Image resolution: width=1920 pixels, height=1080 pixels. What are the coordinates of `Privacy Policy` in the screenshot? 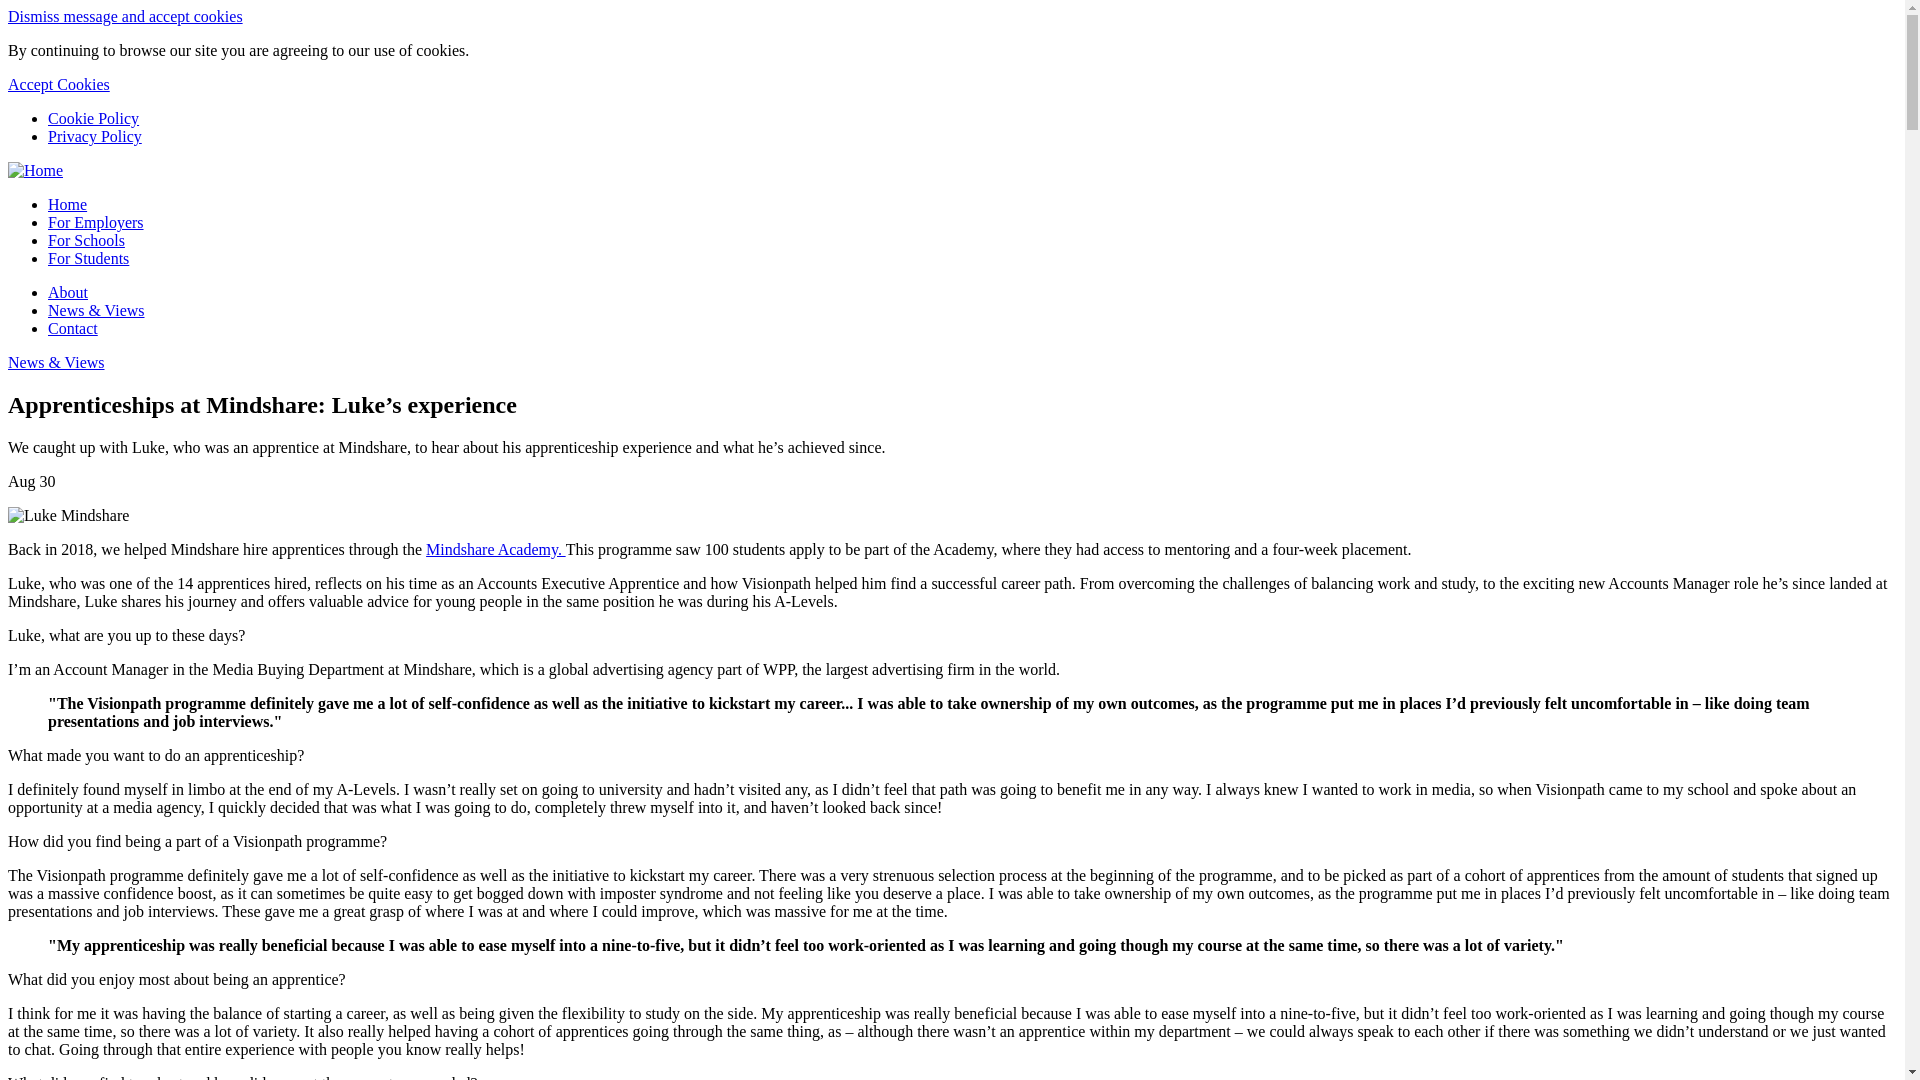 It's located at (95, 136).